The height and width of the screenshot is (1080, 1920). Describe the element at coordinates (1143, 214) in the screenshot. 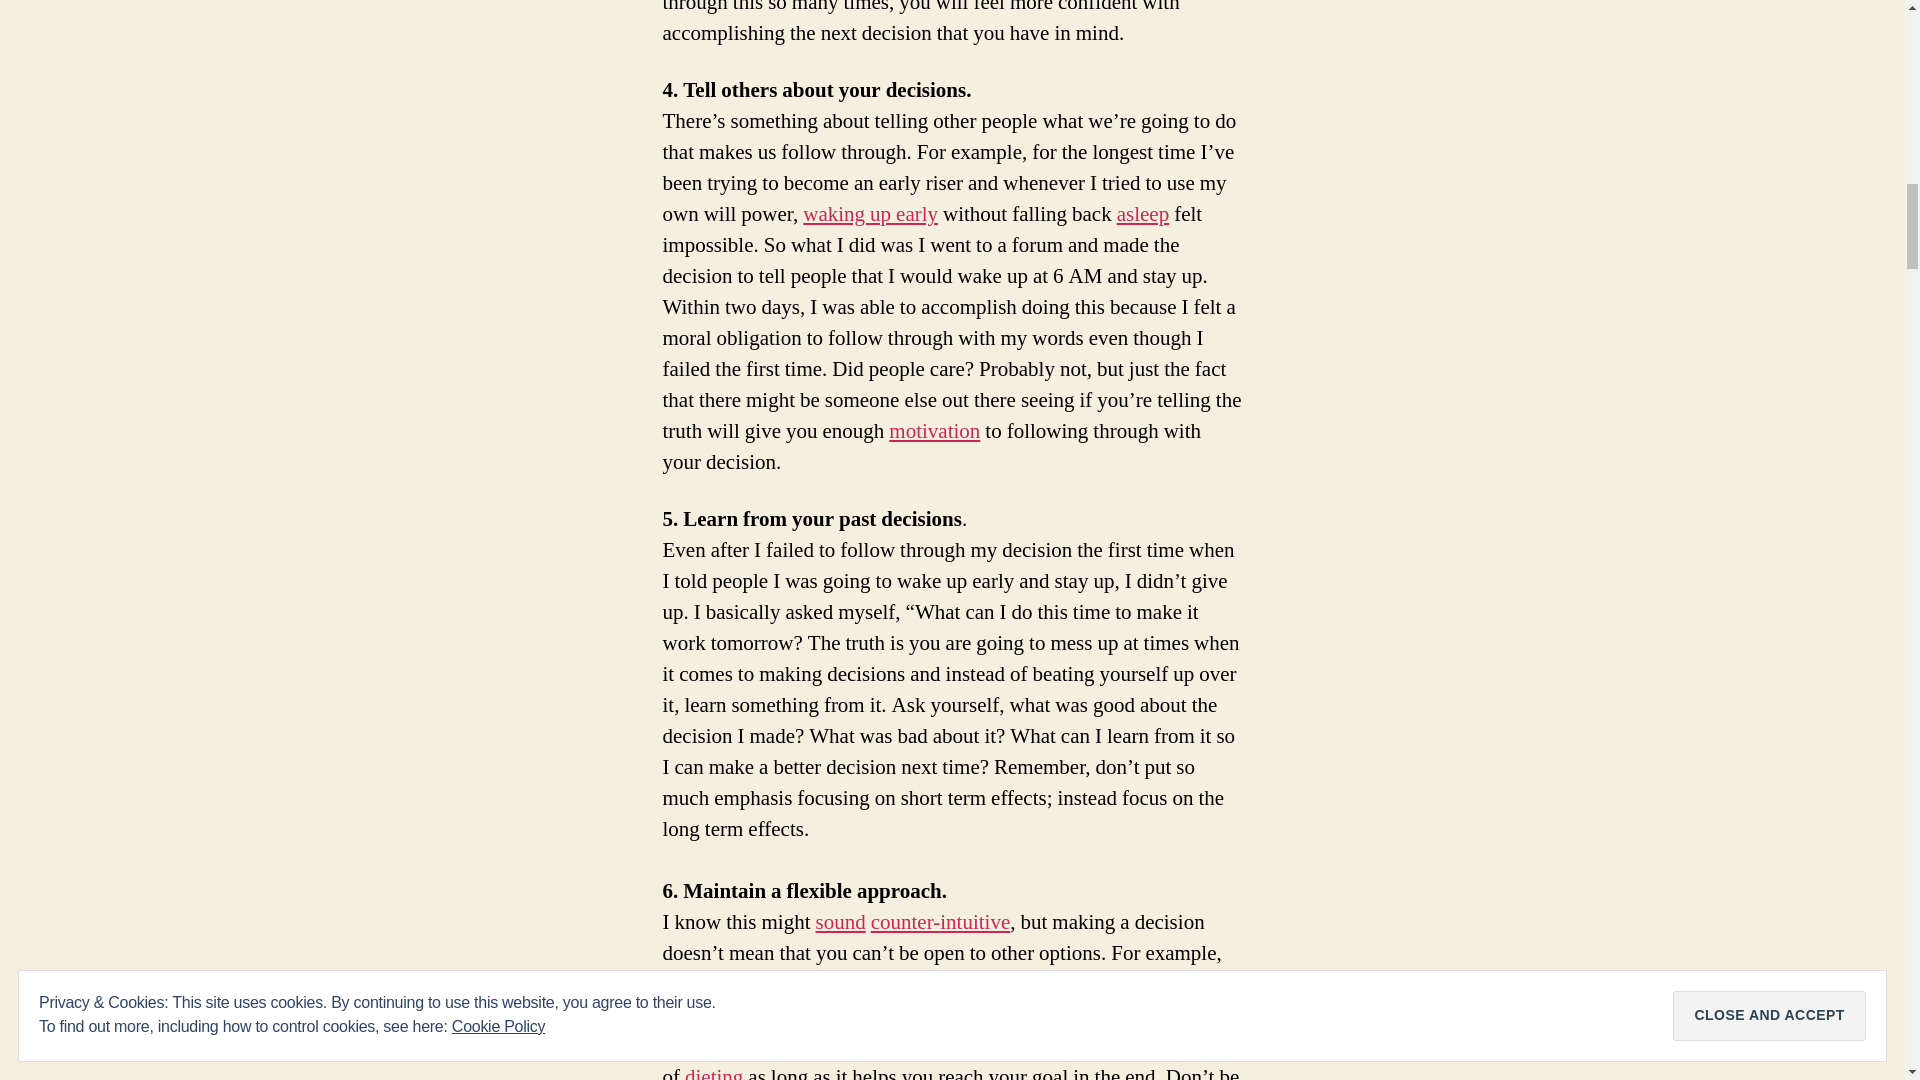

I see `asleep` at that location.